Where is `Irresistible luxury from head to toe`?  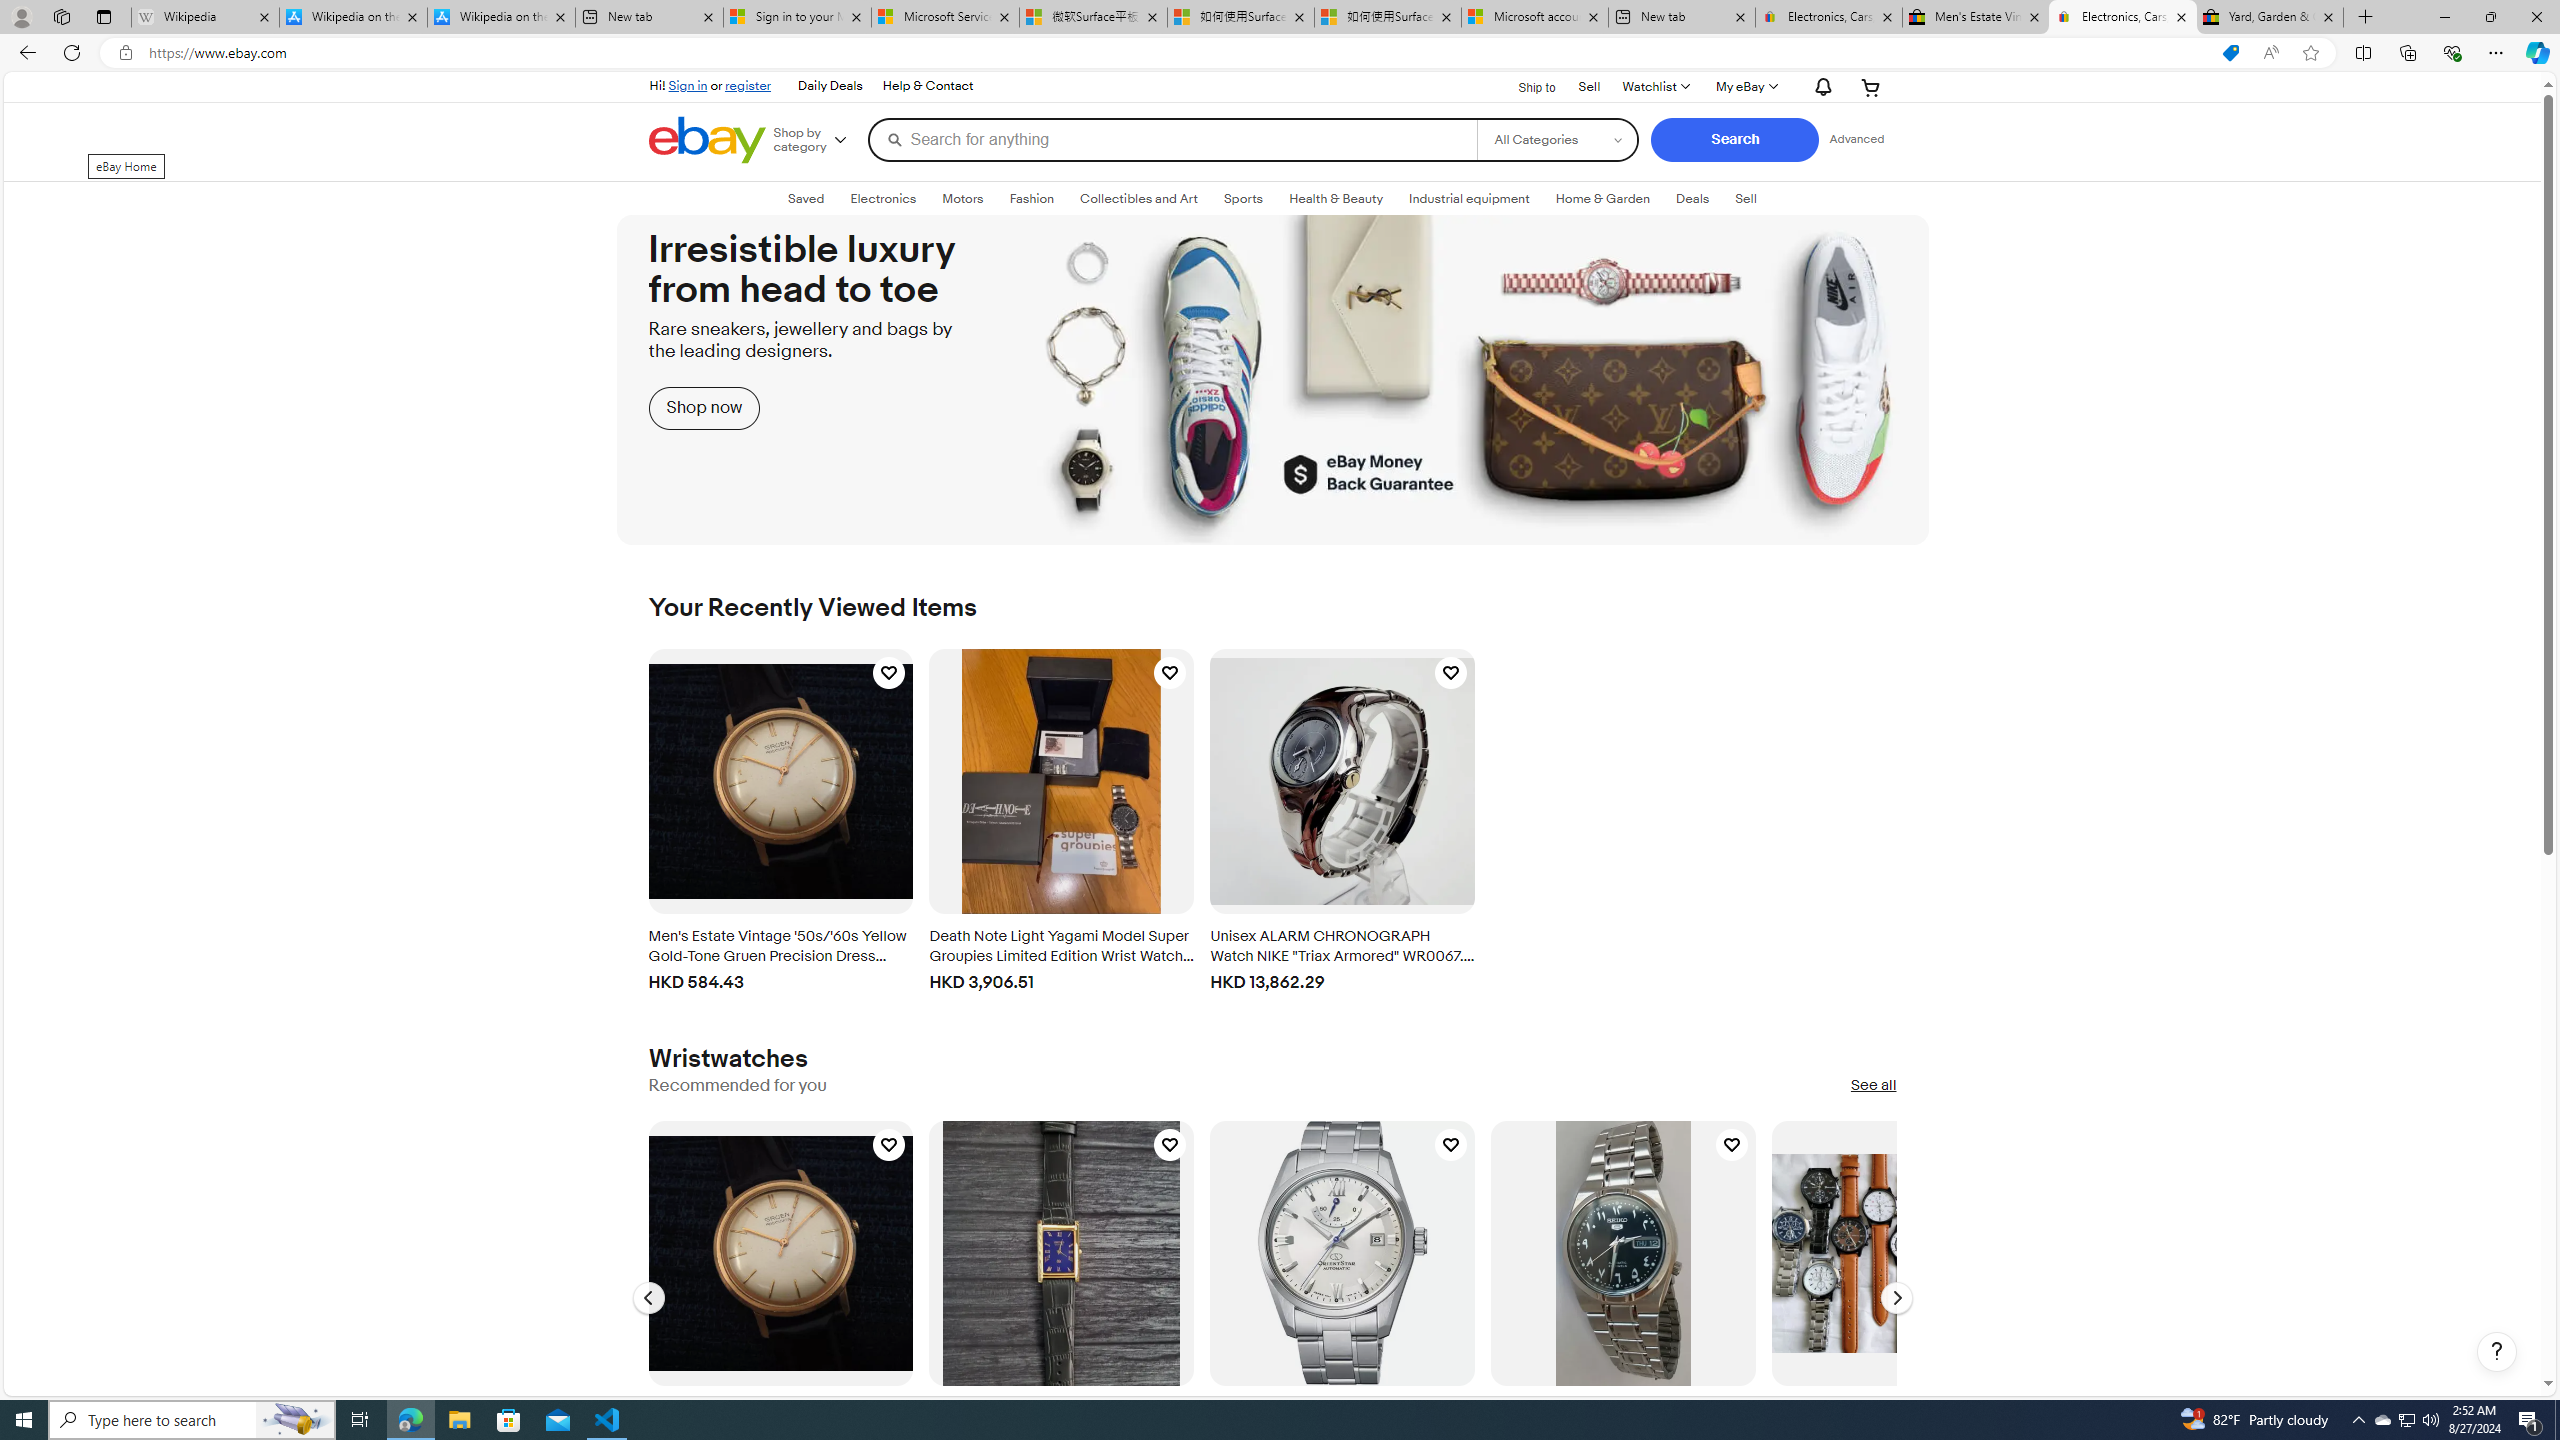
Irresistible luxury from head to toe is located at coordinates (1273, 379).